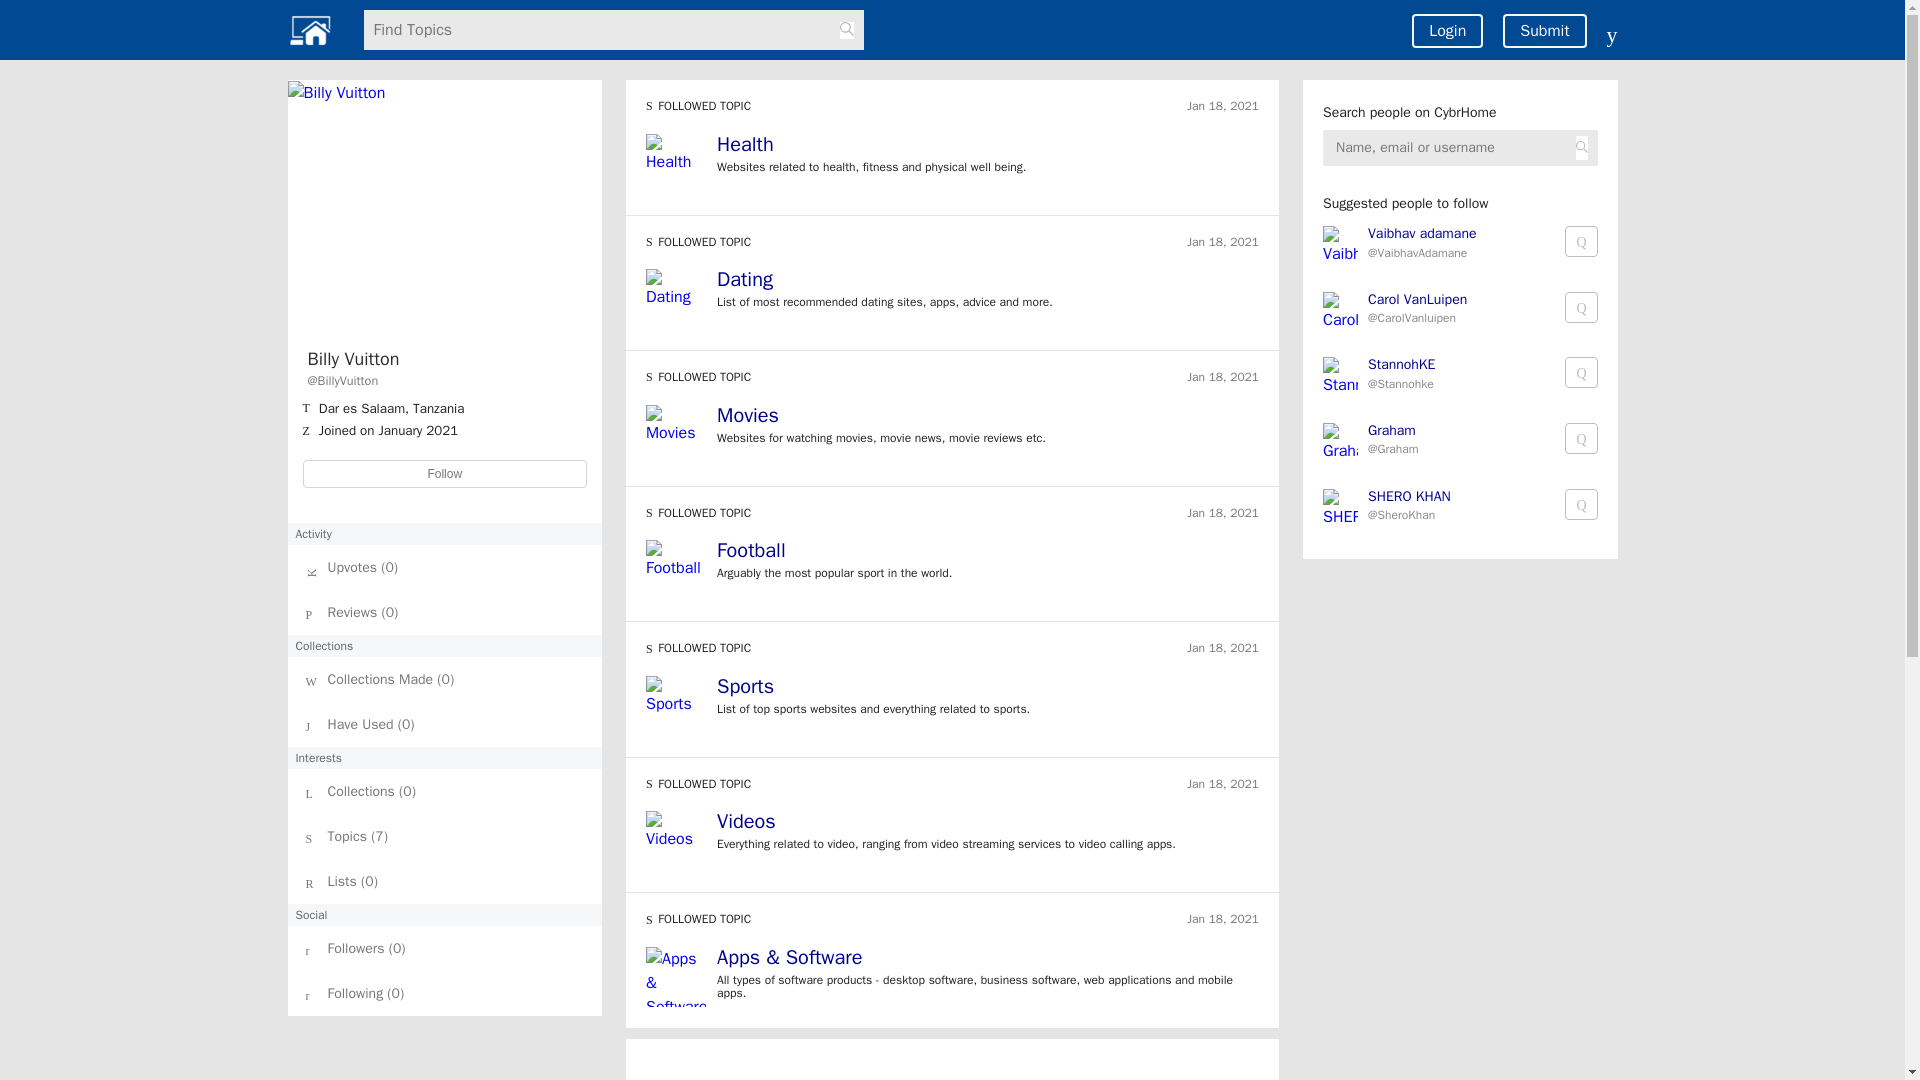 The height and width of the screenshot is (1080, 1920). I want to click on StannohKE, so click(1400, 366).